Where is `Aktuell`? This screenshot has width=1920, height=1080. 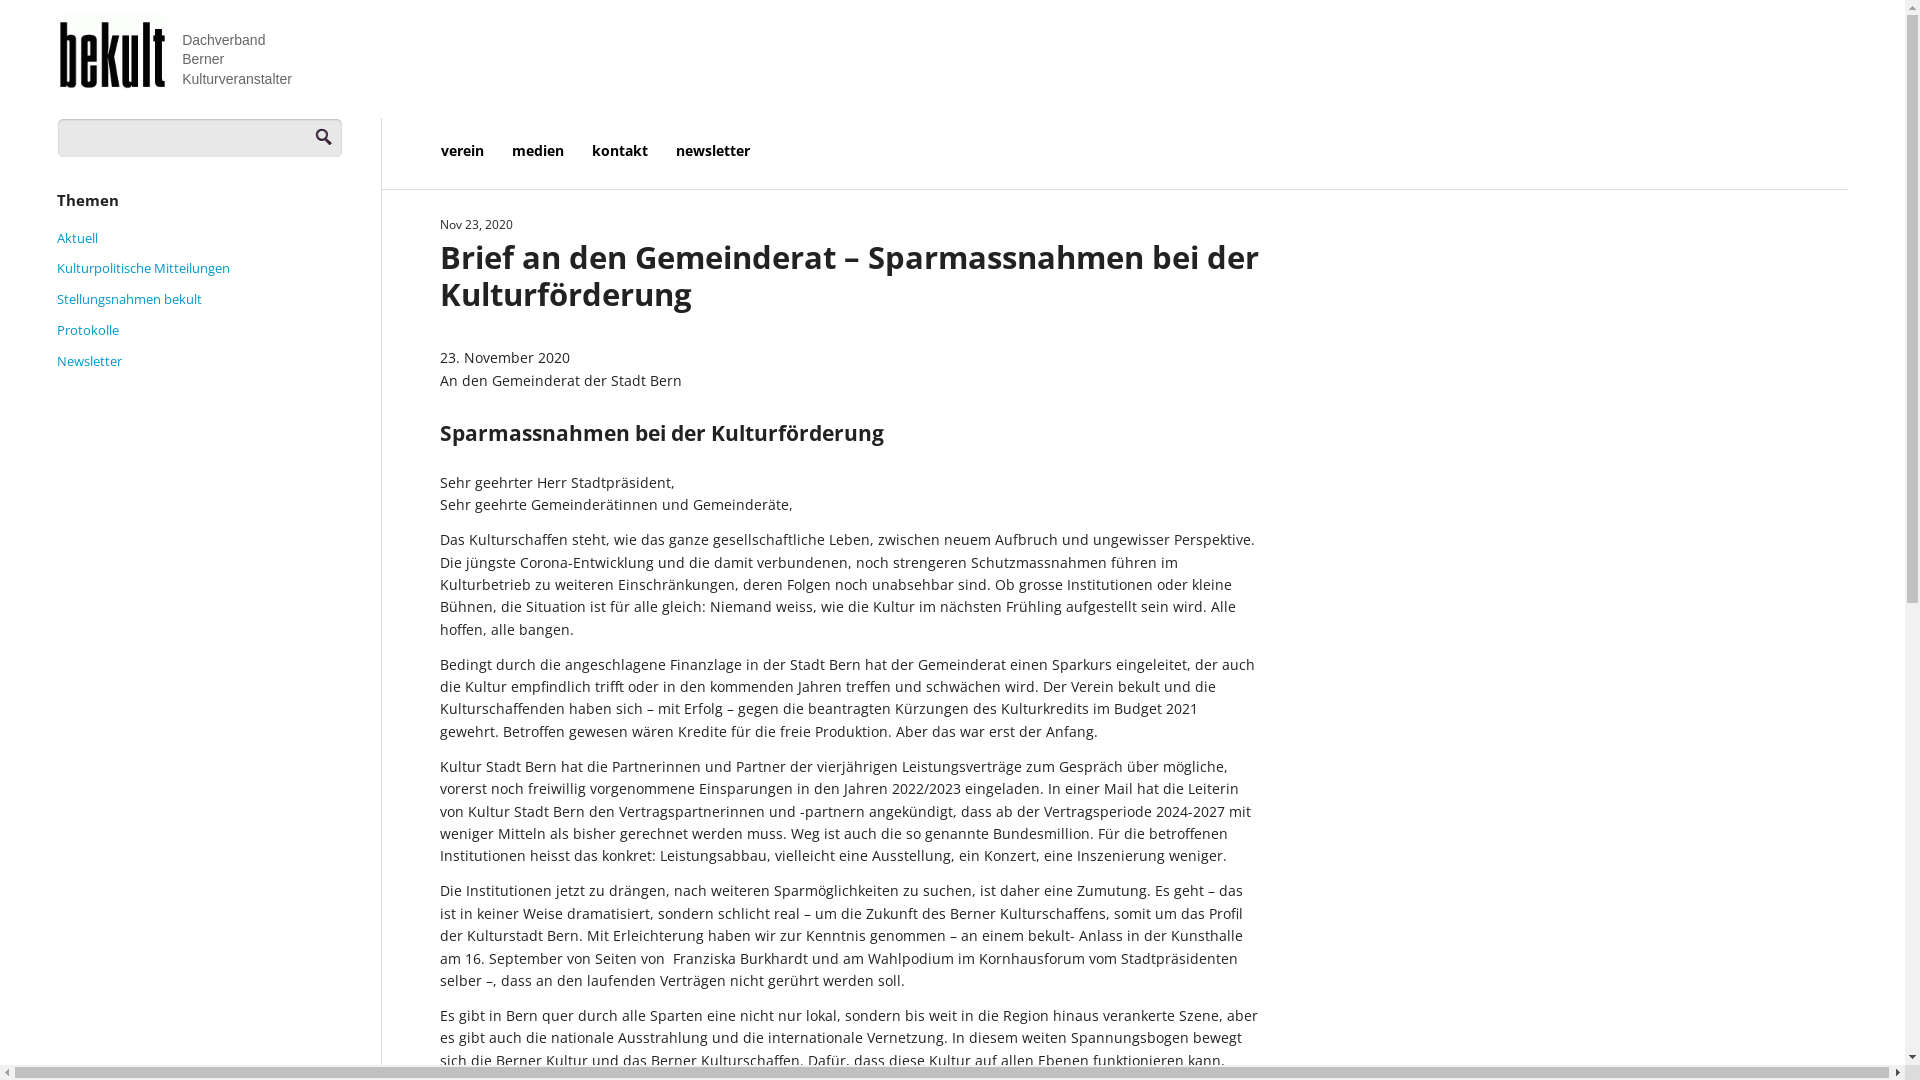 Aktuell is located at coordinates (78, 237).